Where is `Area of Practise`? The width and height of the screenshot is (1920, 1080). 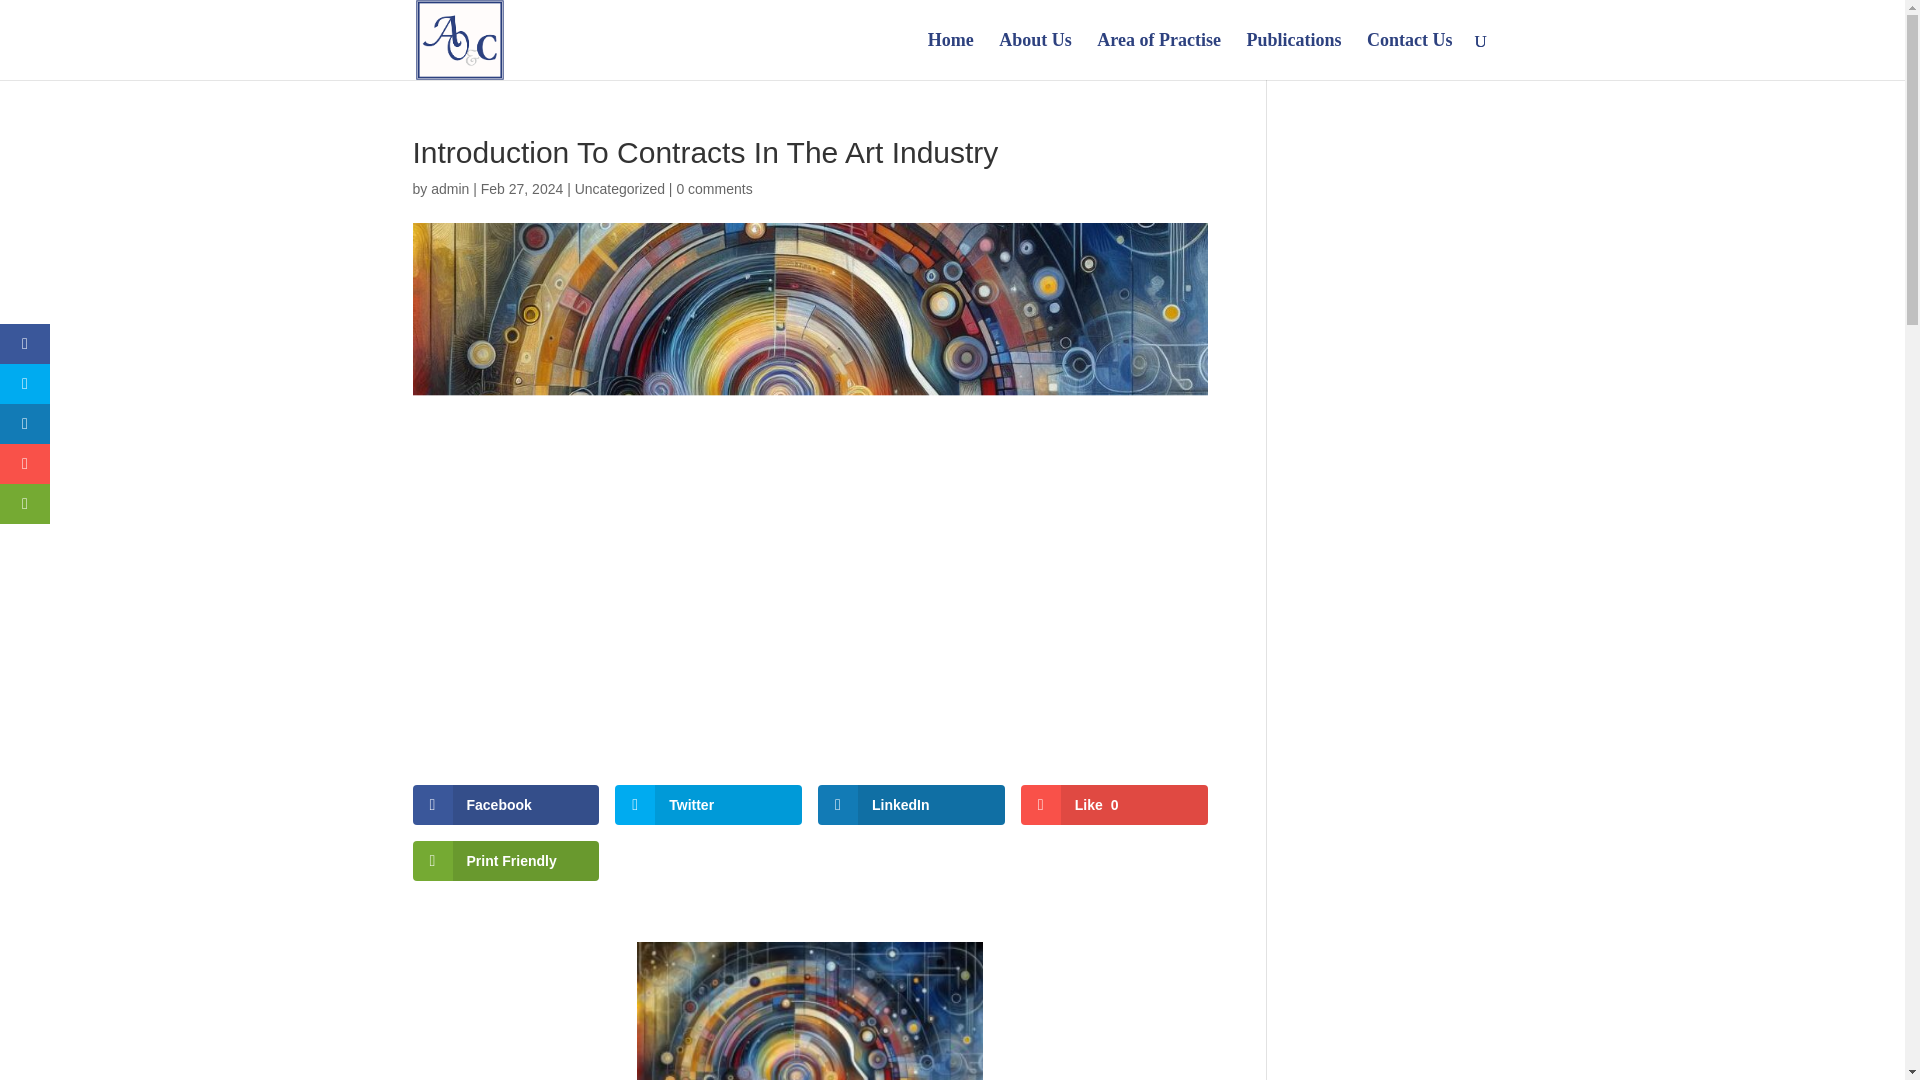
Area of Practise is located at coordinates (1158, 56).